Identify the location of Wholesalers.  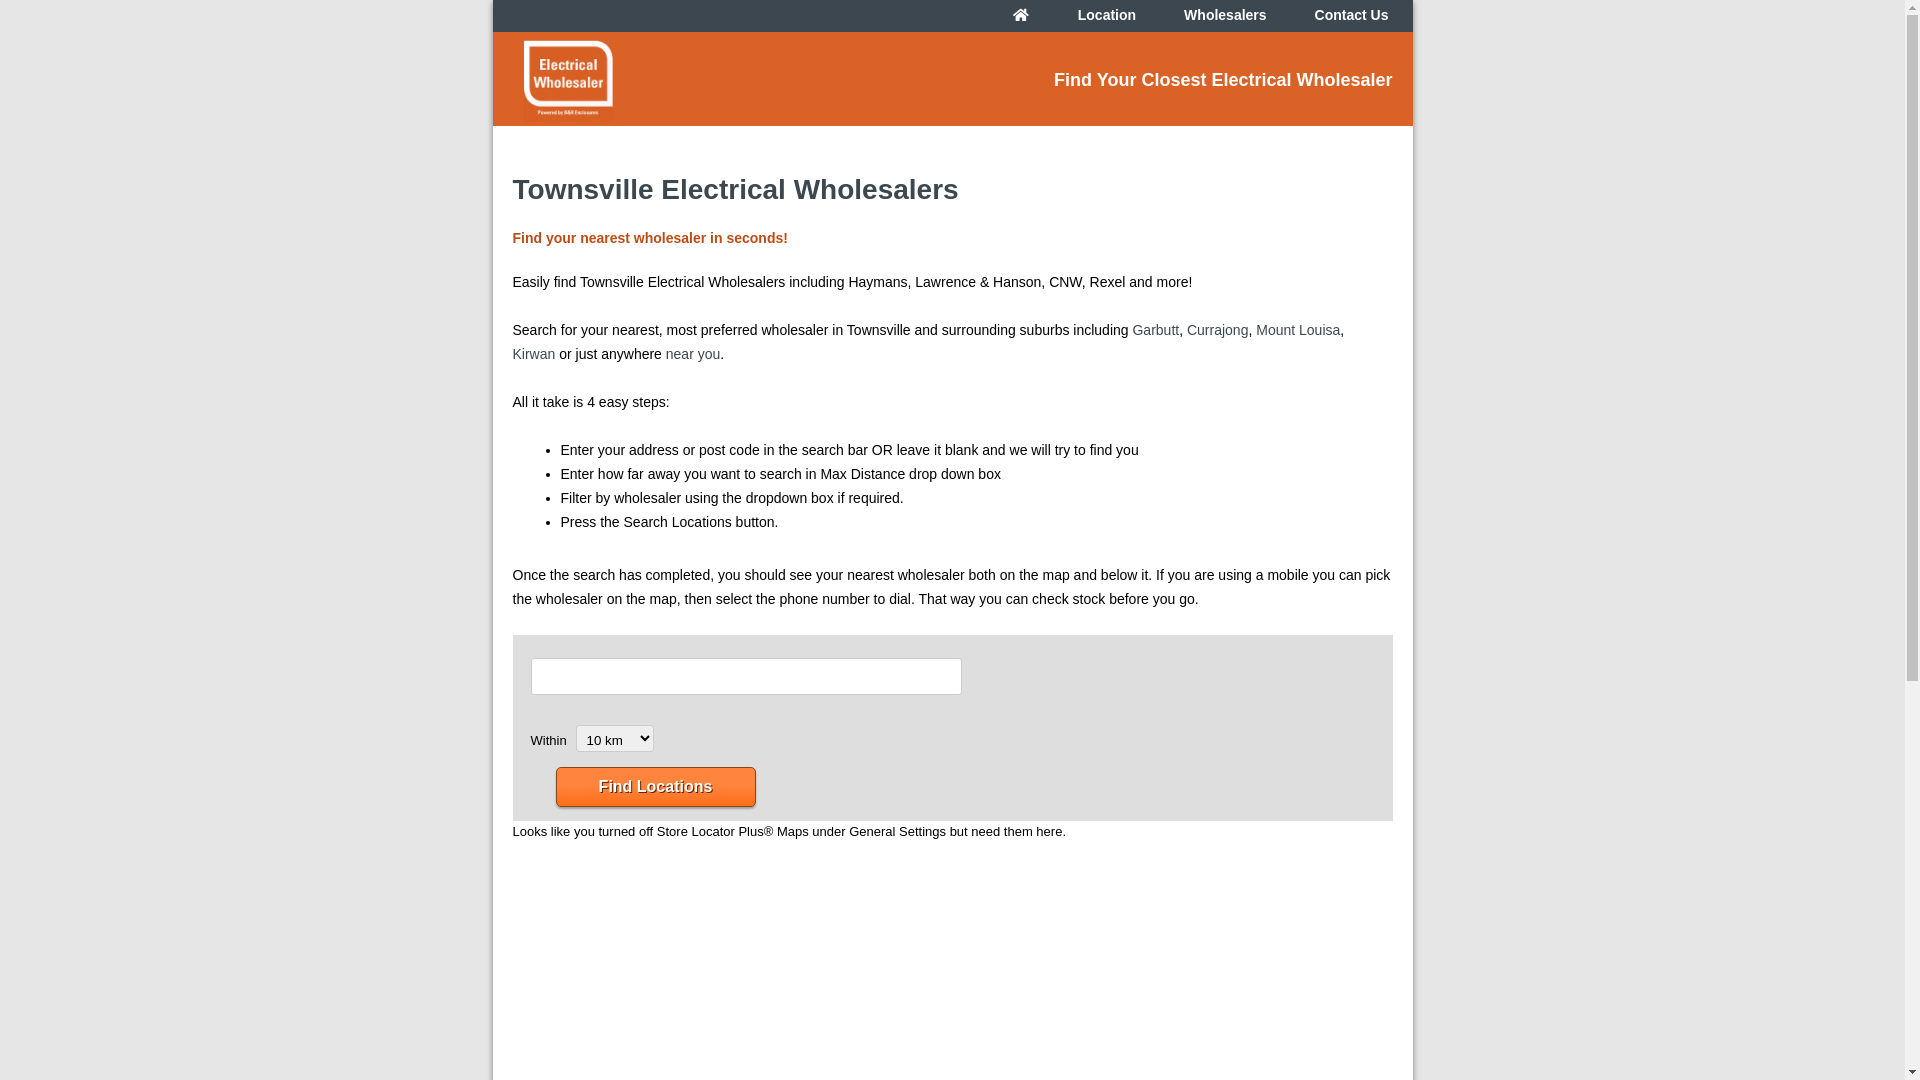
(1225, 15).